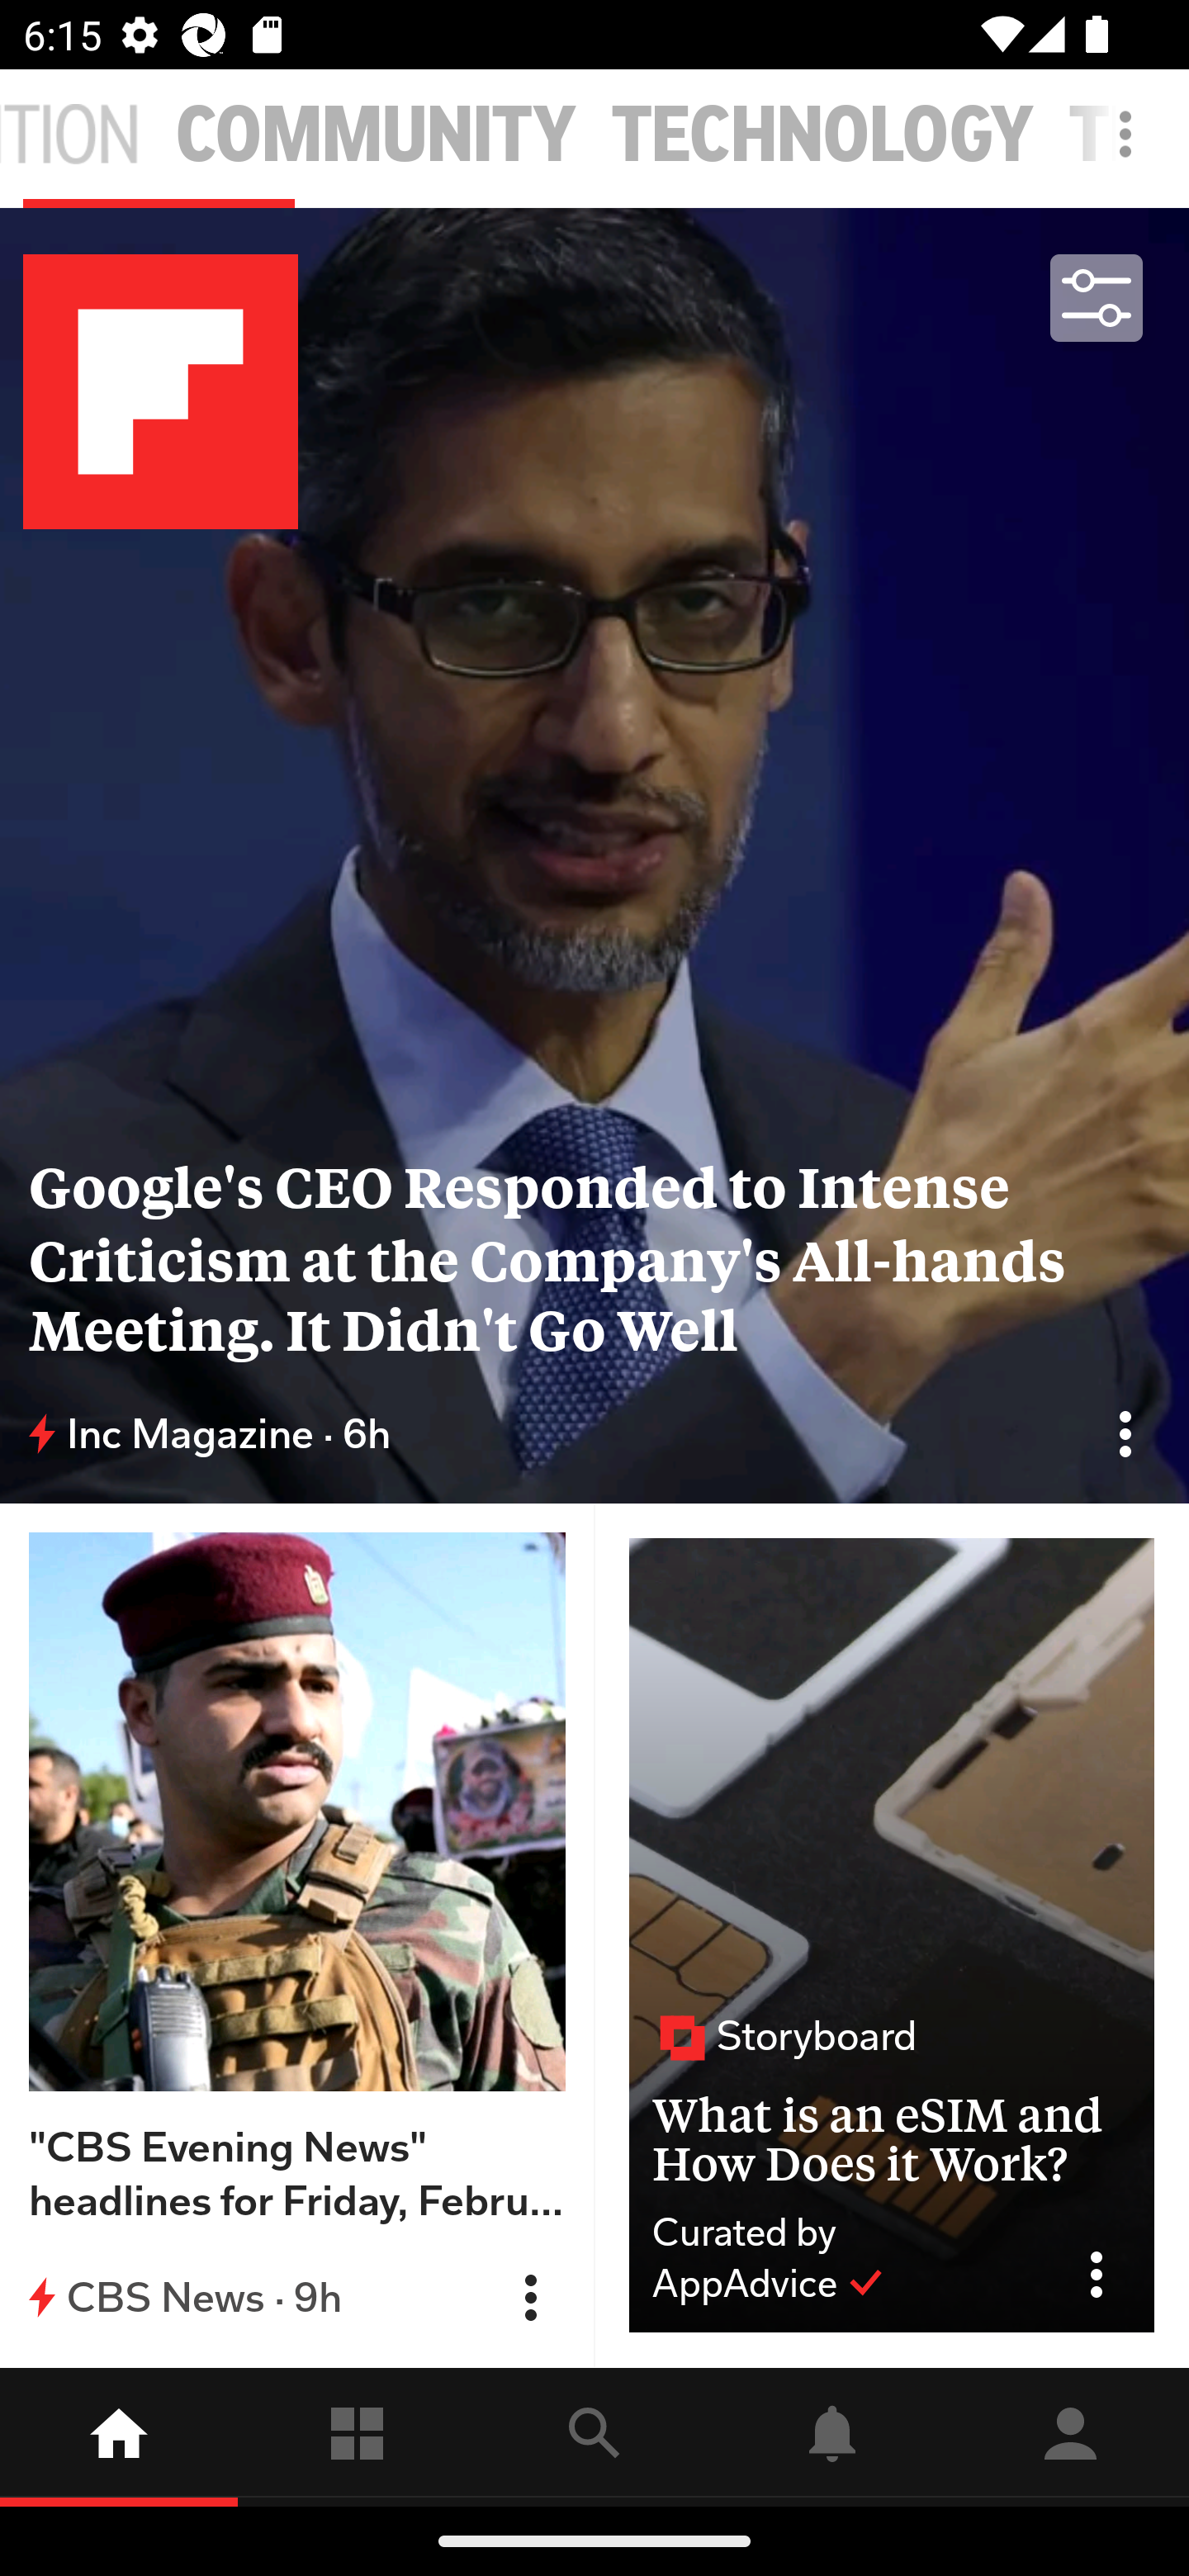 The image size is (1189, 2576). What do you see at coordinates (1125, 1433) in the screenshot?
I see `Flip into Magazine` at bounding box center [1125, 1433].